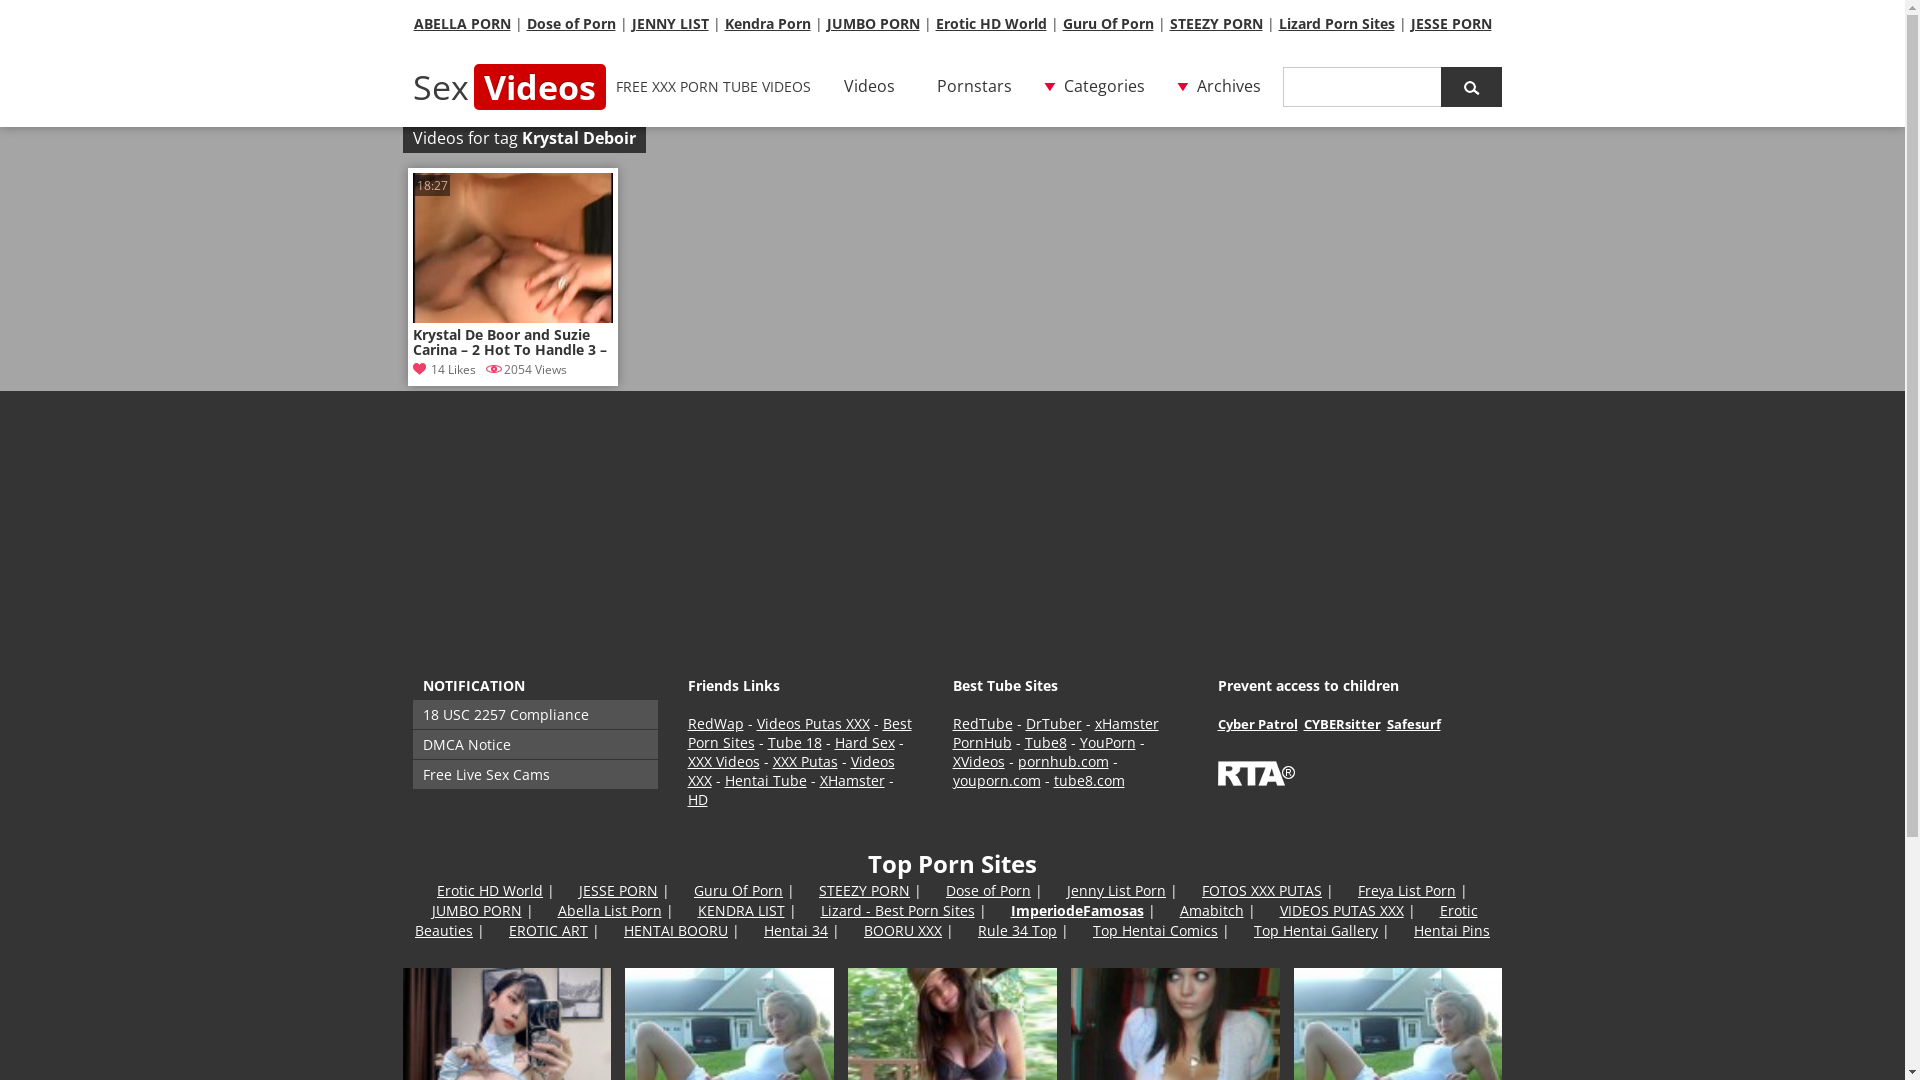 The height and width of the screenshot is (1080, 1920). What do you see at coordinates (724, 762) in the screenshot?
I see `XXX Videos` at bounding box center [724, 762].